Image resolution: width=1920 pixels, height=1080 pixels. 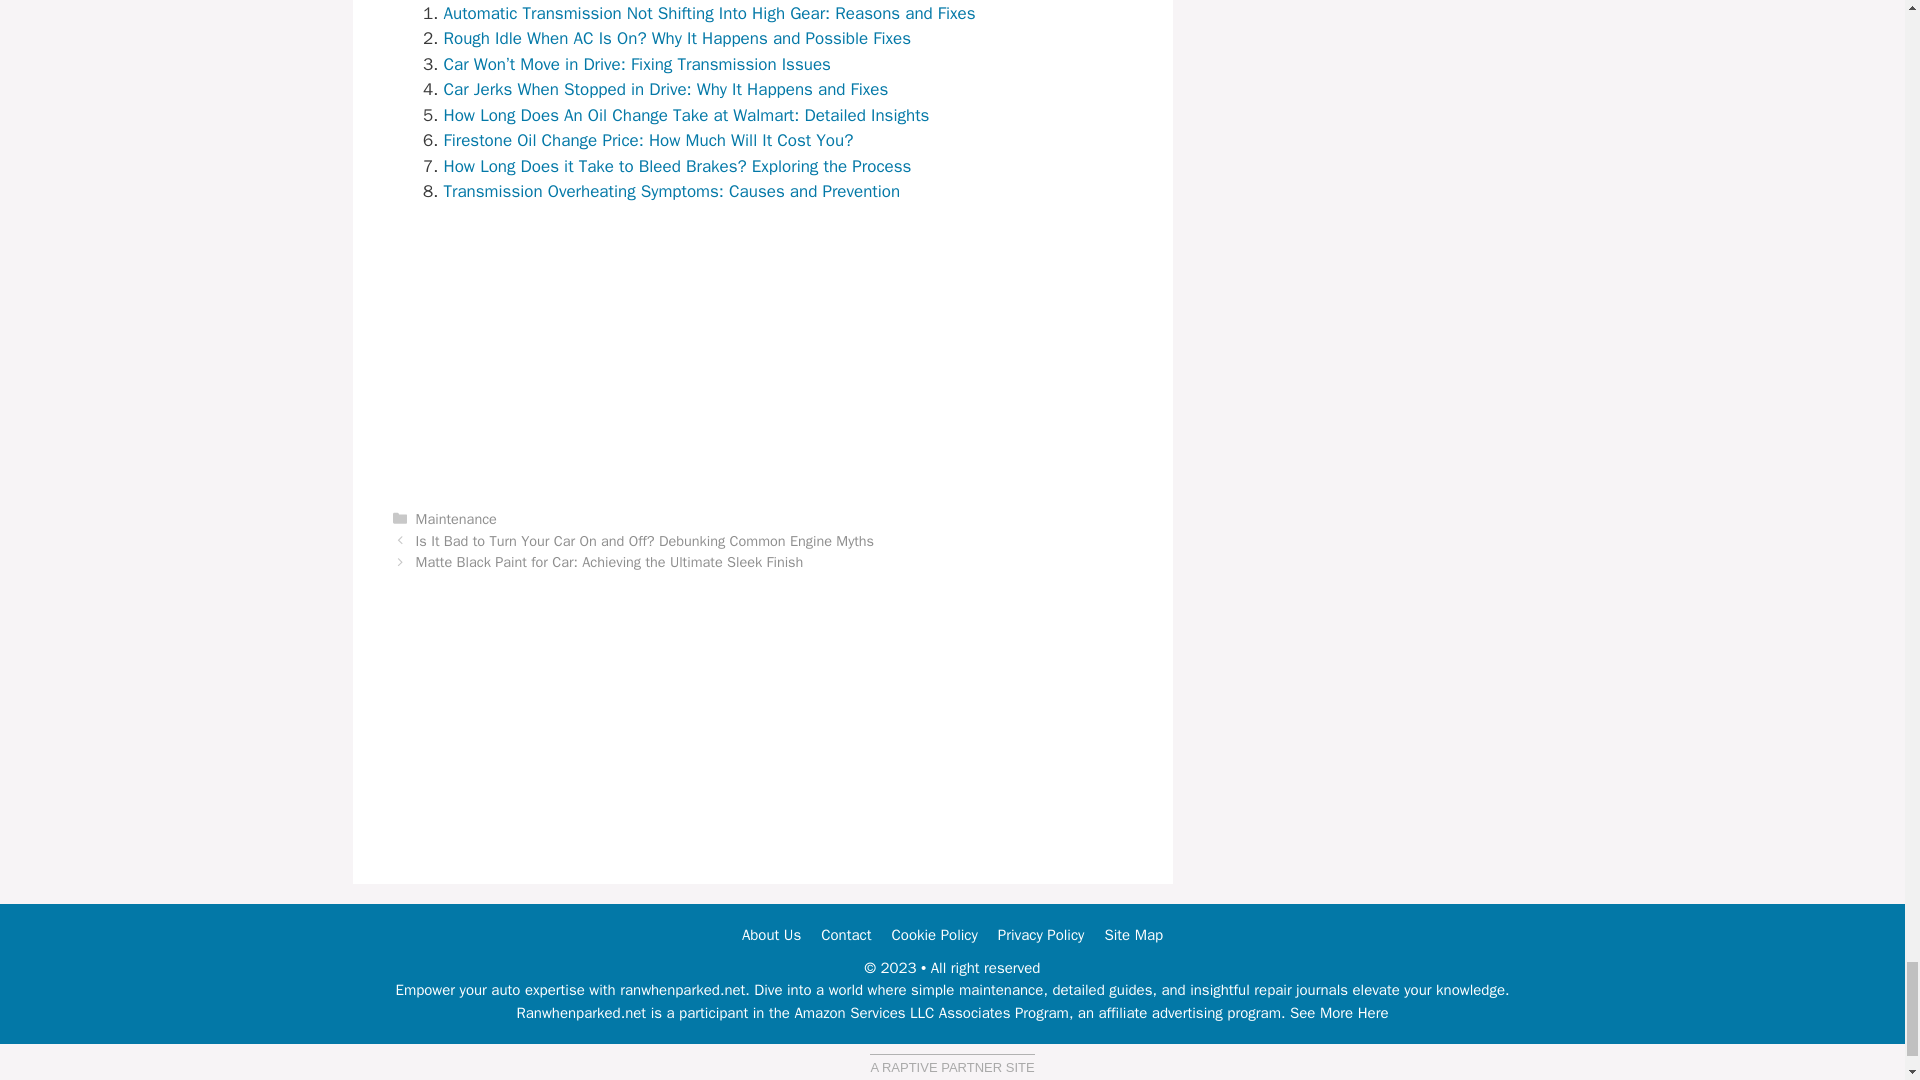 I want to click on How Long Does it Take to Bleed Brakes? Exploring the Process, so click(x=678, y=166).